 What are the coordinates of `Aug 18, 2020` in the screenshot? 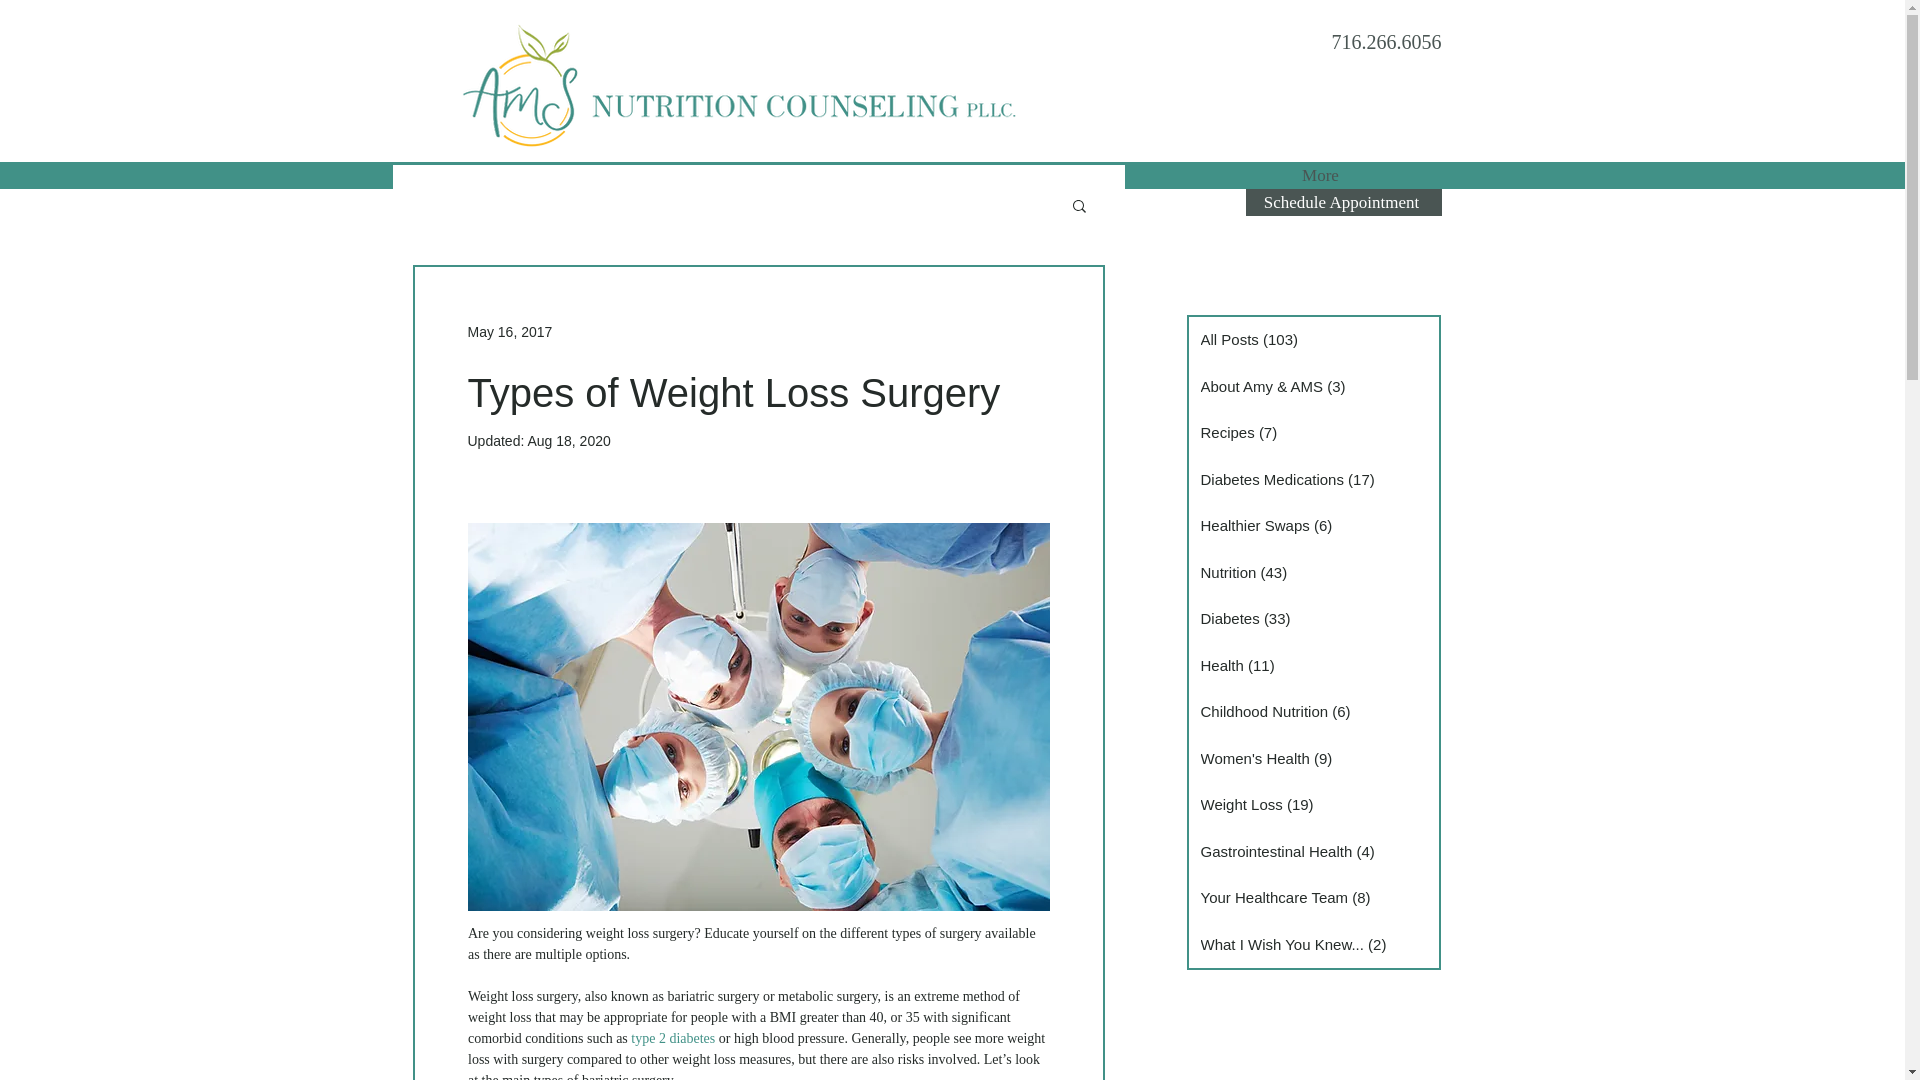 It's located at (568, 441).